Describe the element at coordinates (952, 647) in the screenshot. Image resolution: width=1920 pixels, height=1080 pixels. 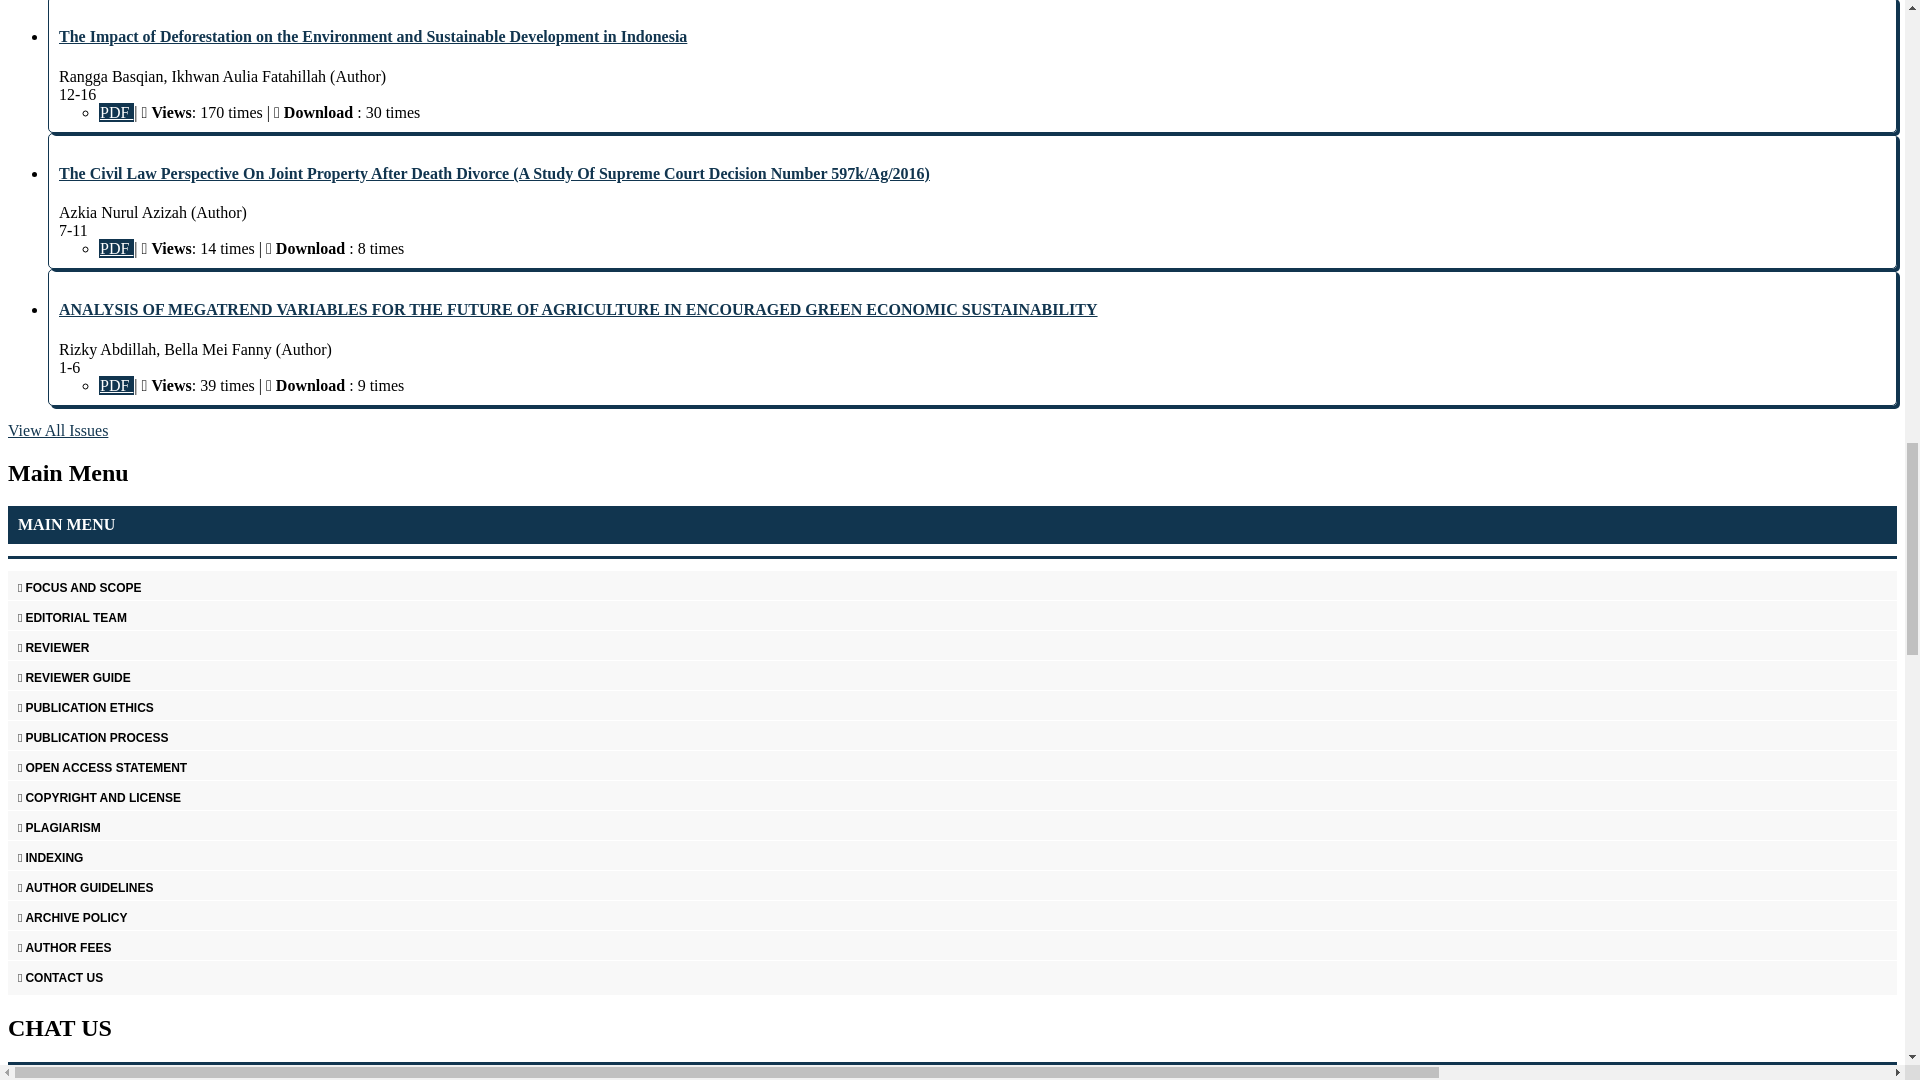
I see ` REVIEWER` at that location.